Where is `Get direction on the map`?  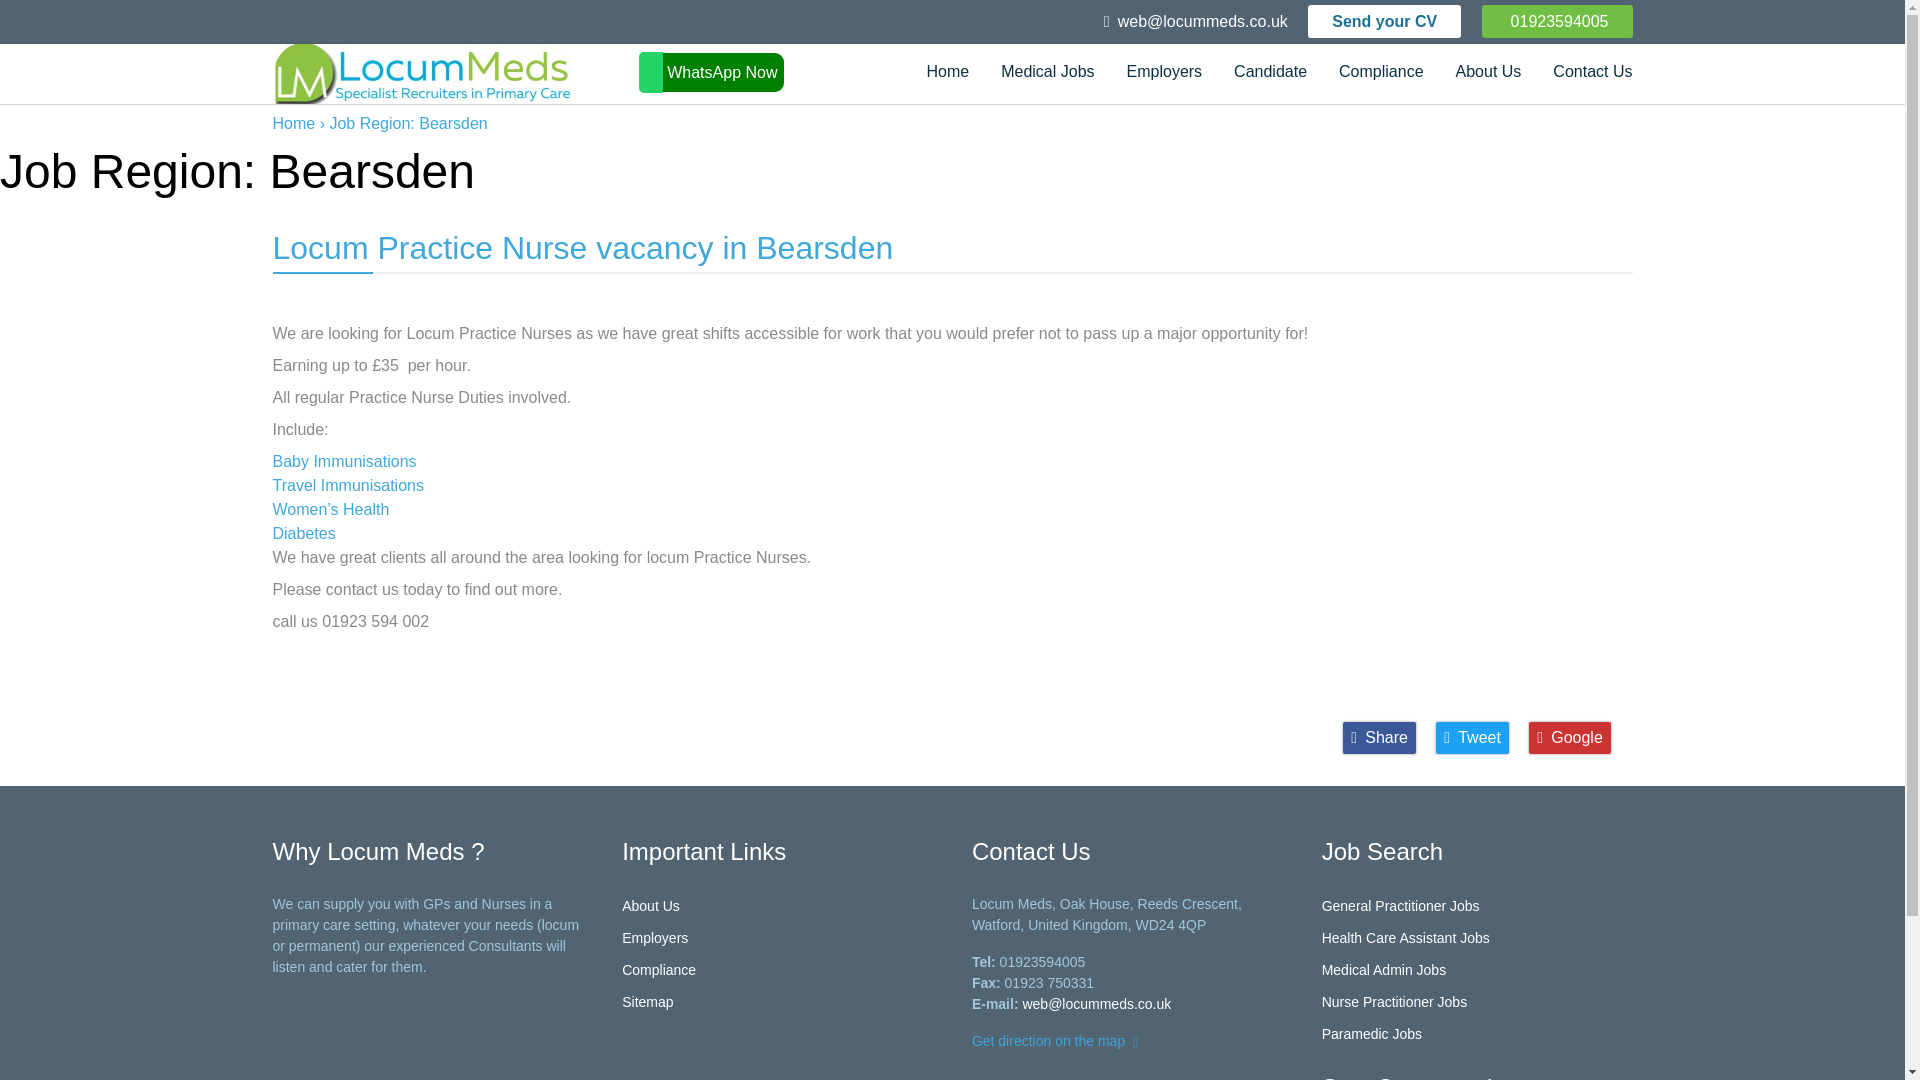
Get direction on the map is located at coordinates (1058, 1040).